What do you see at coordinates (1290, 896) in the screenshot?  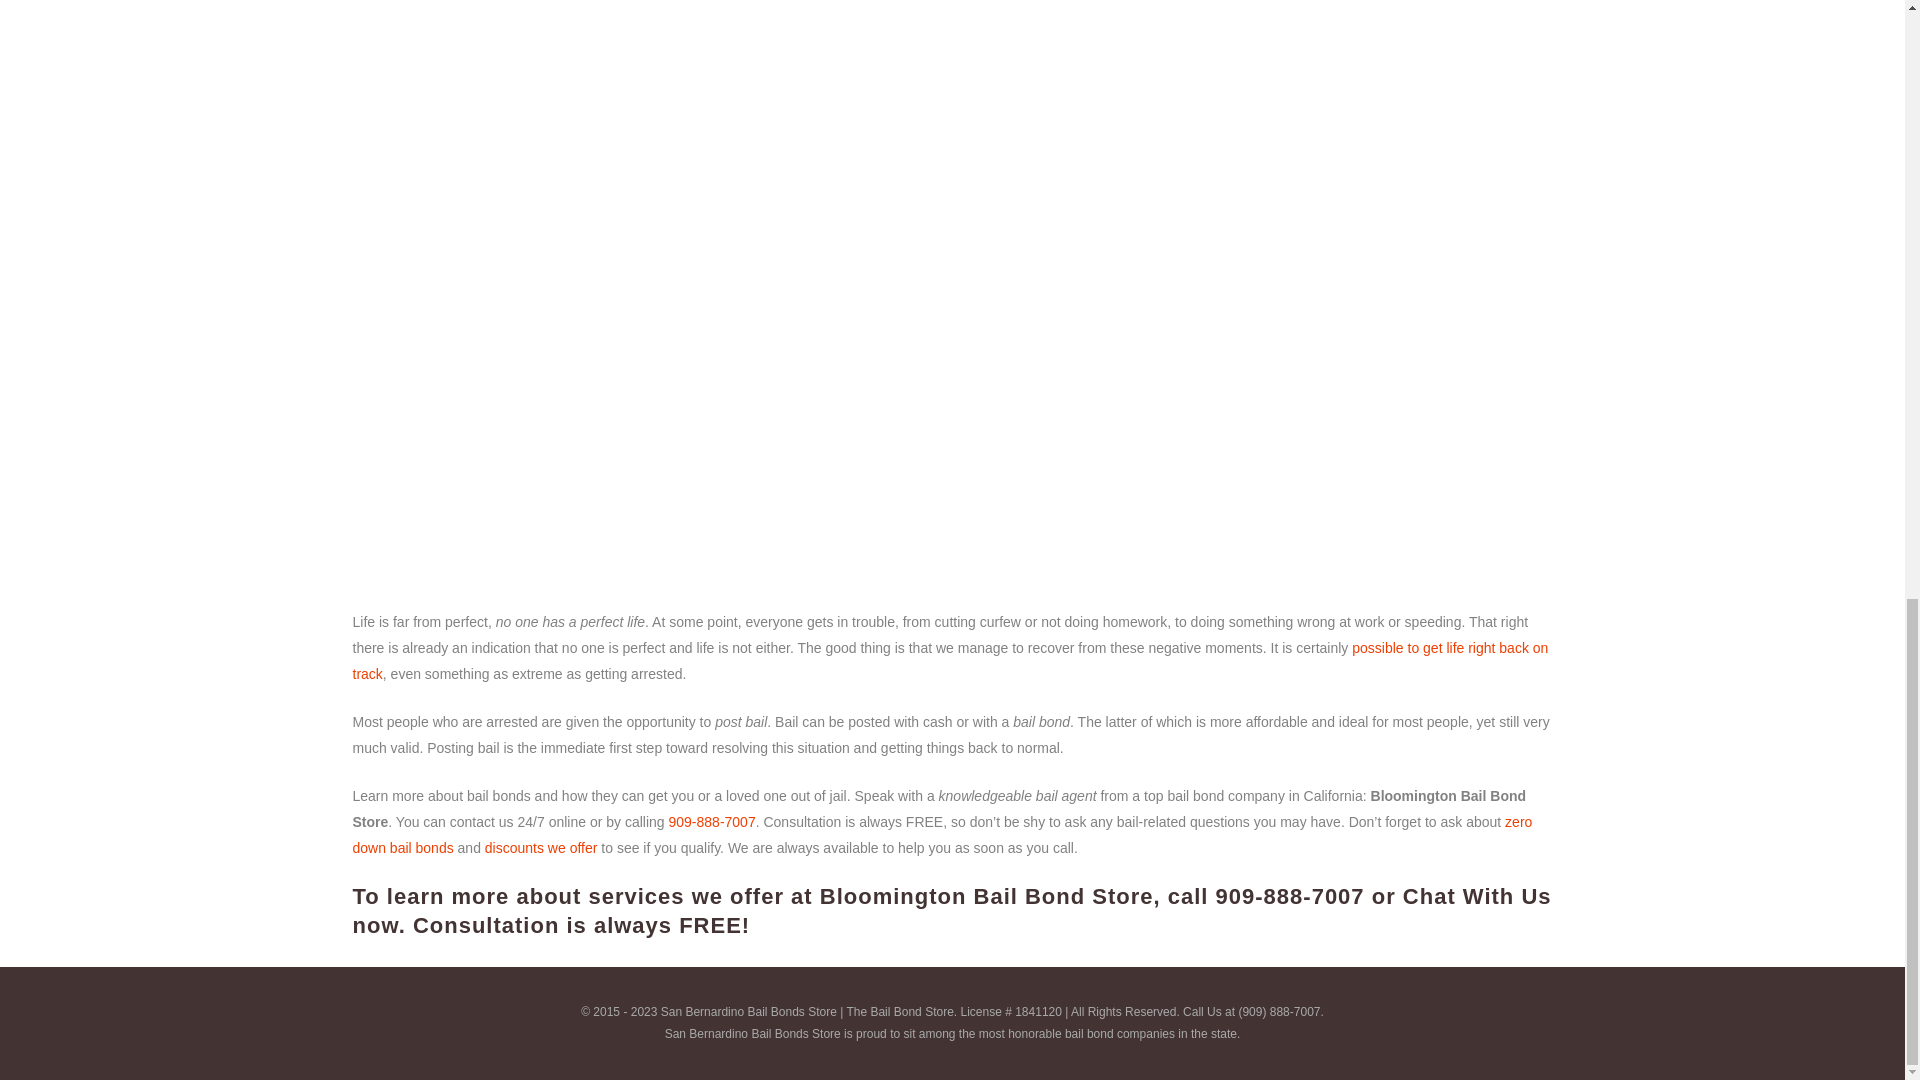 I see `909-888-7007` at bounding box center [1290, 896].